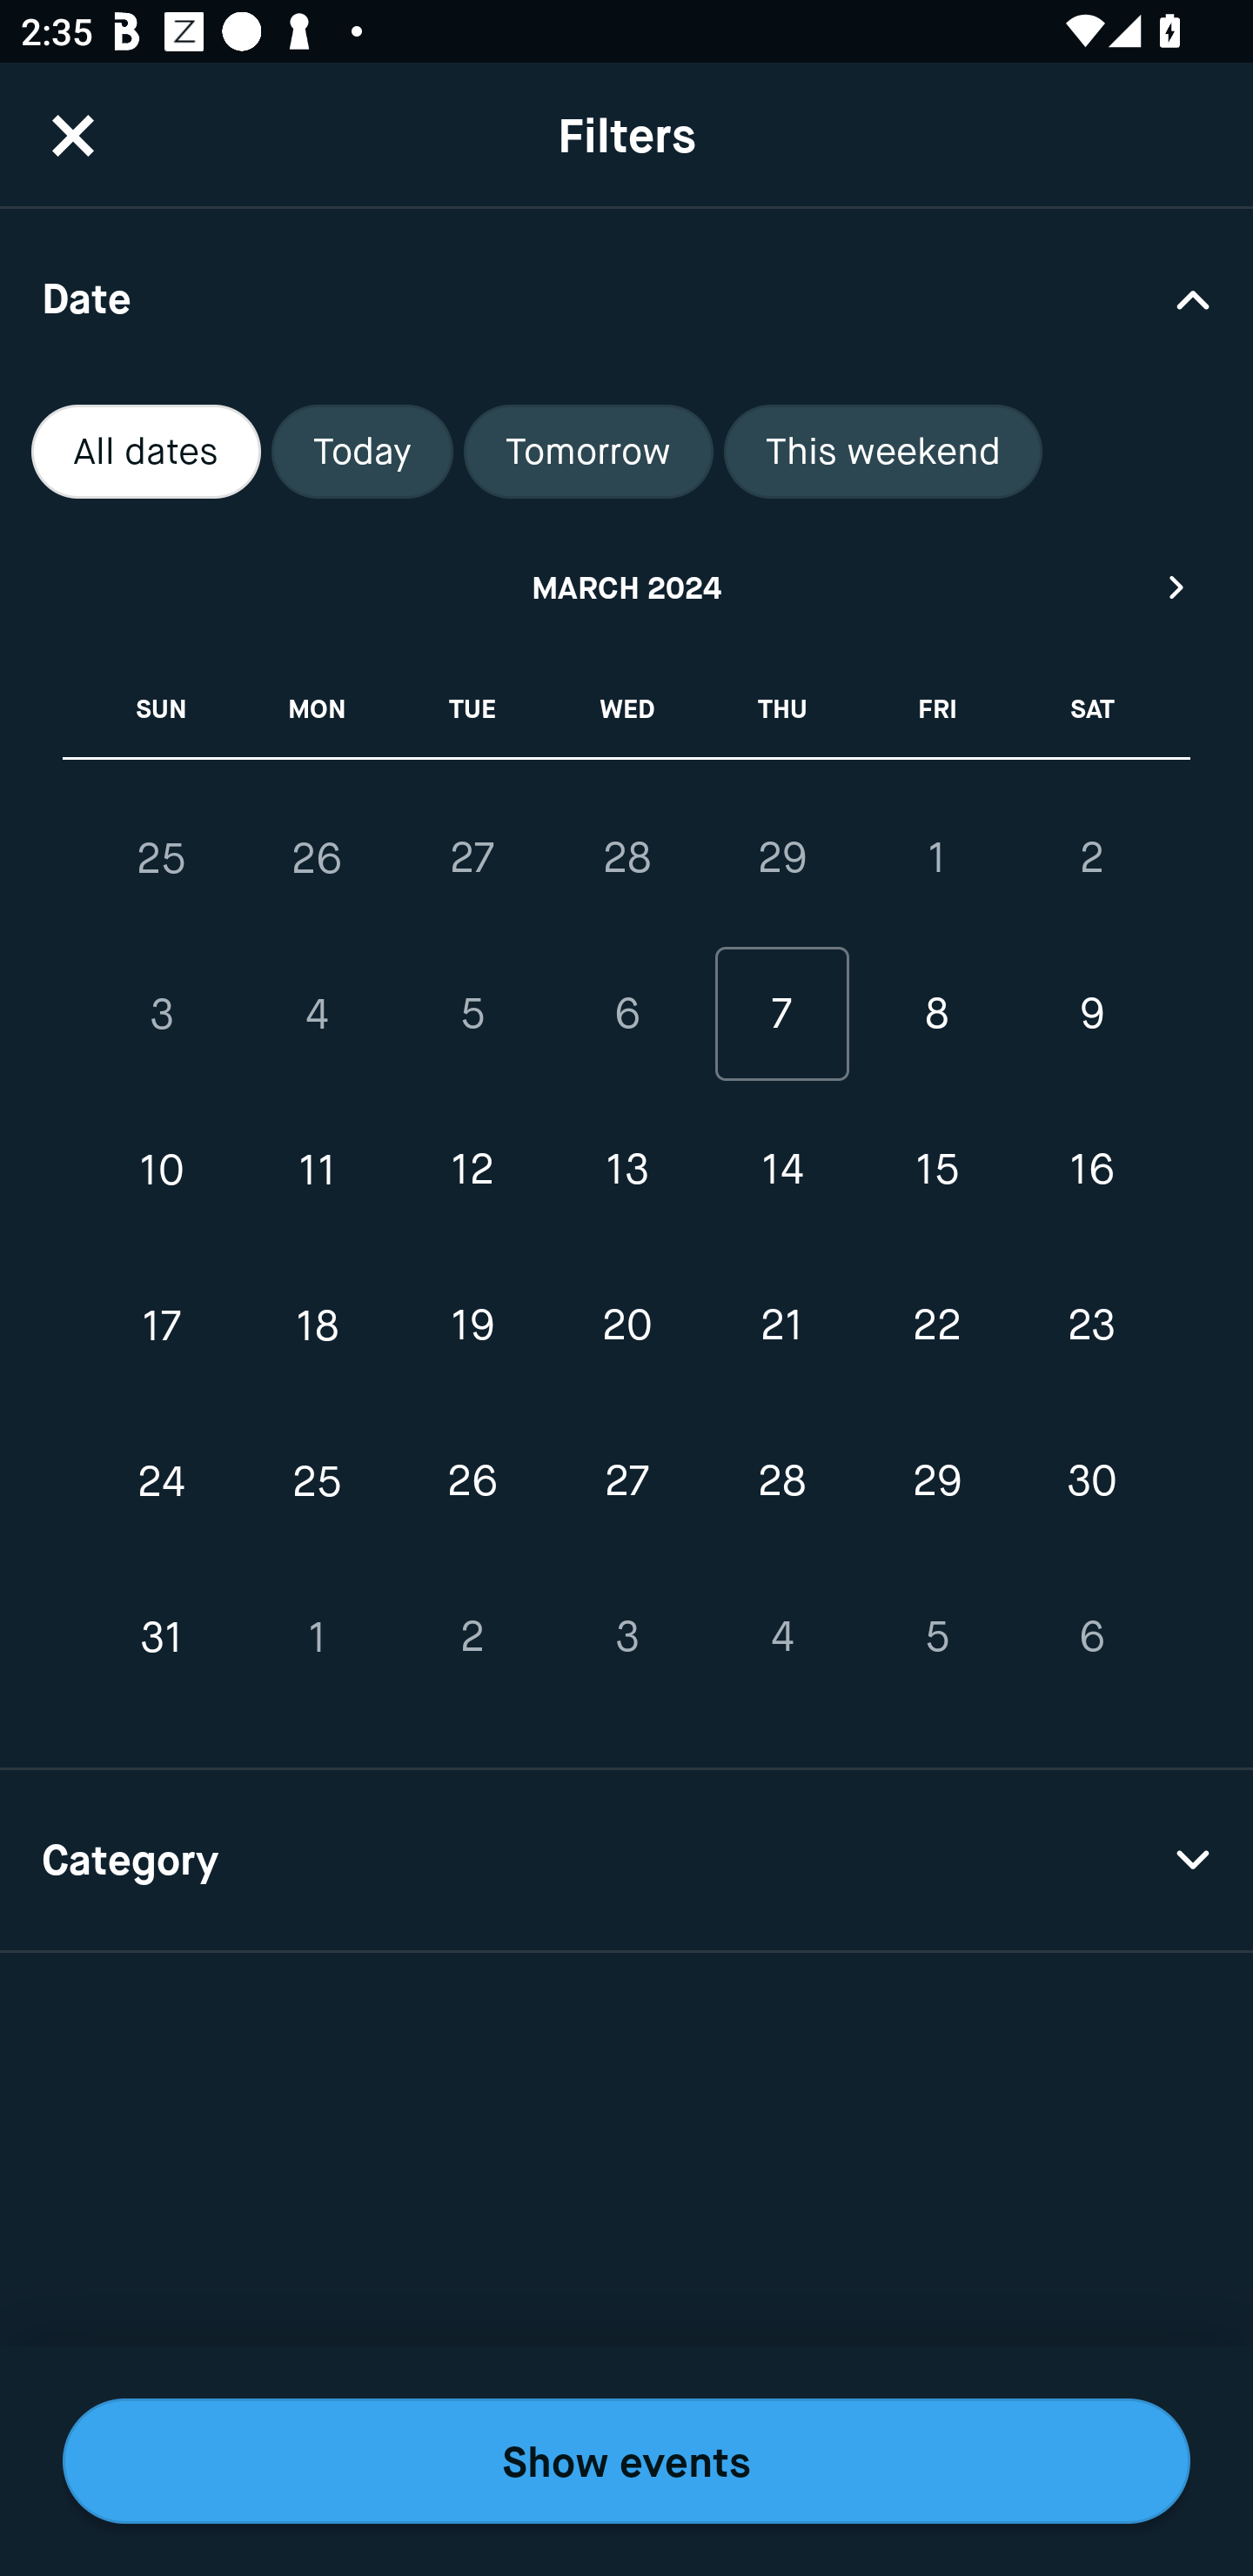 The image size is (1253, 2576). What do you see at coordinates (781, 1015) in the screenshot?
I see `7` at bounding box center [781, 1015].